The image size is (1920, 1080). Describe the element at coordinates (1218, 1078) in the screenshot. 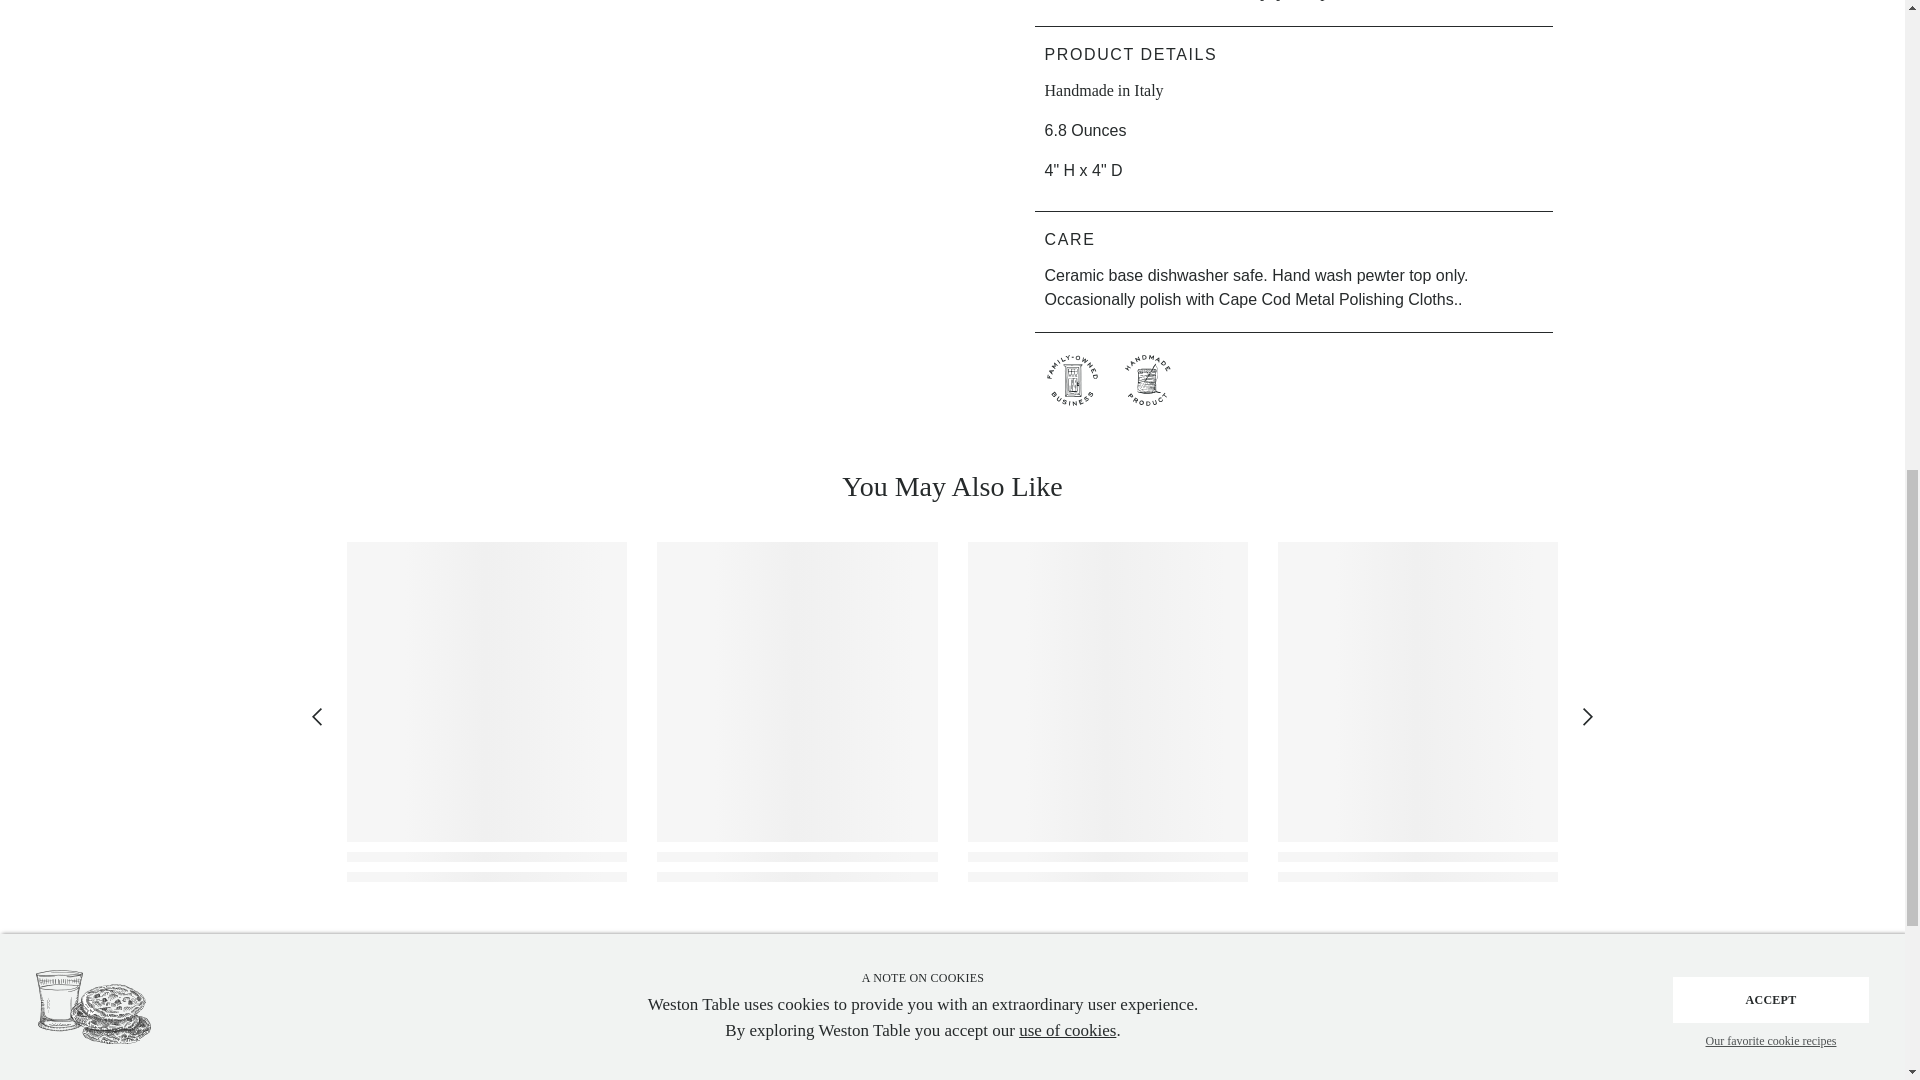

I see `Weston Table on Facebook` at that location.